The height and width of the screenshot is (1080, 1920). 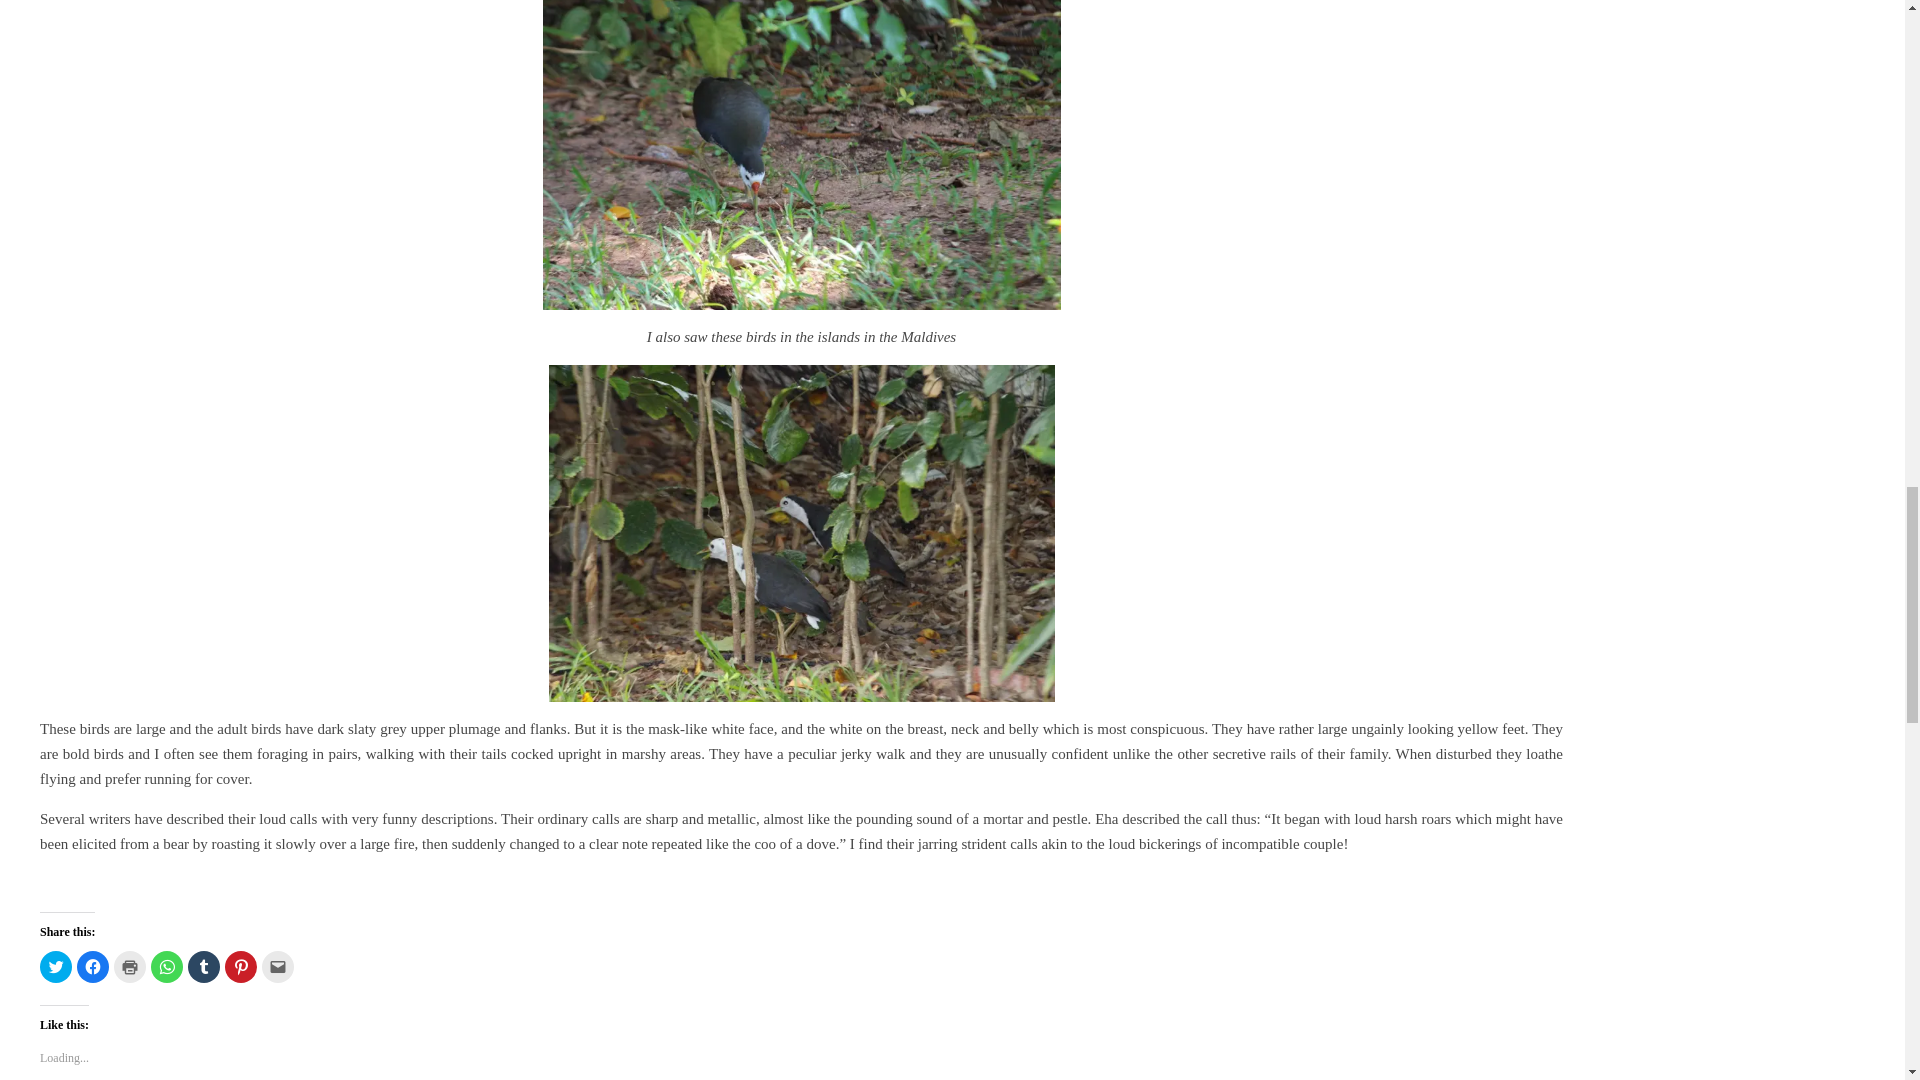 What do you see at coordinates (277, 966) in the screenshot?
I see `Click to email this to a friend` at bounding box center [277, 966].